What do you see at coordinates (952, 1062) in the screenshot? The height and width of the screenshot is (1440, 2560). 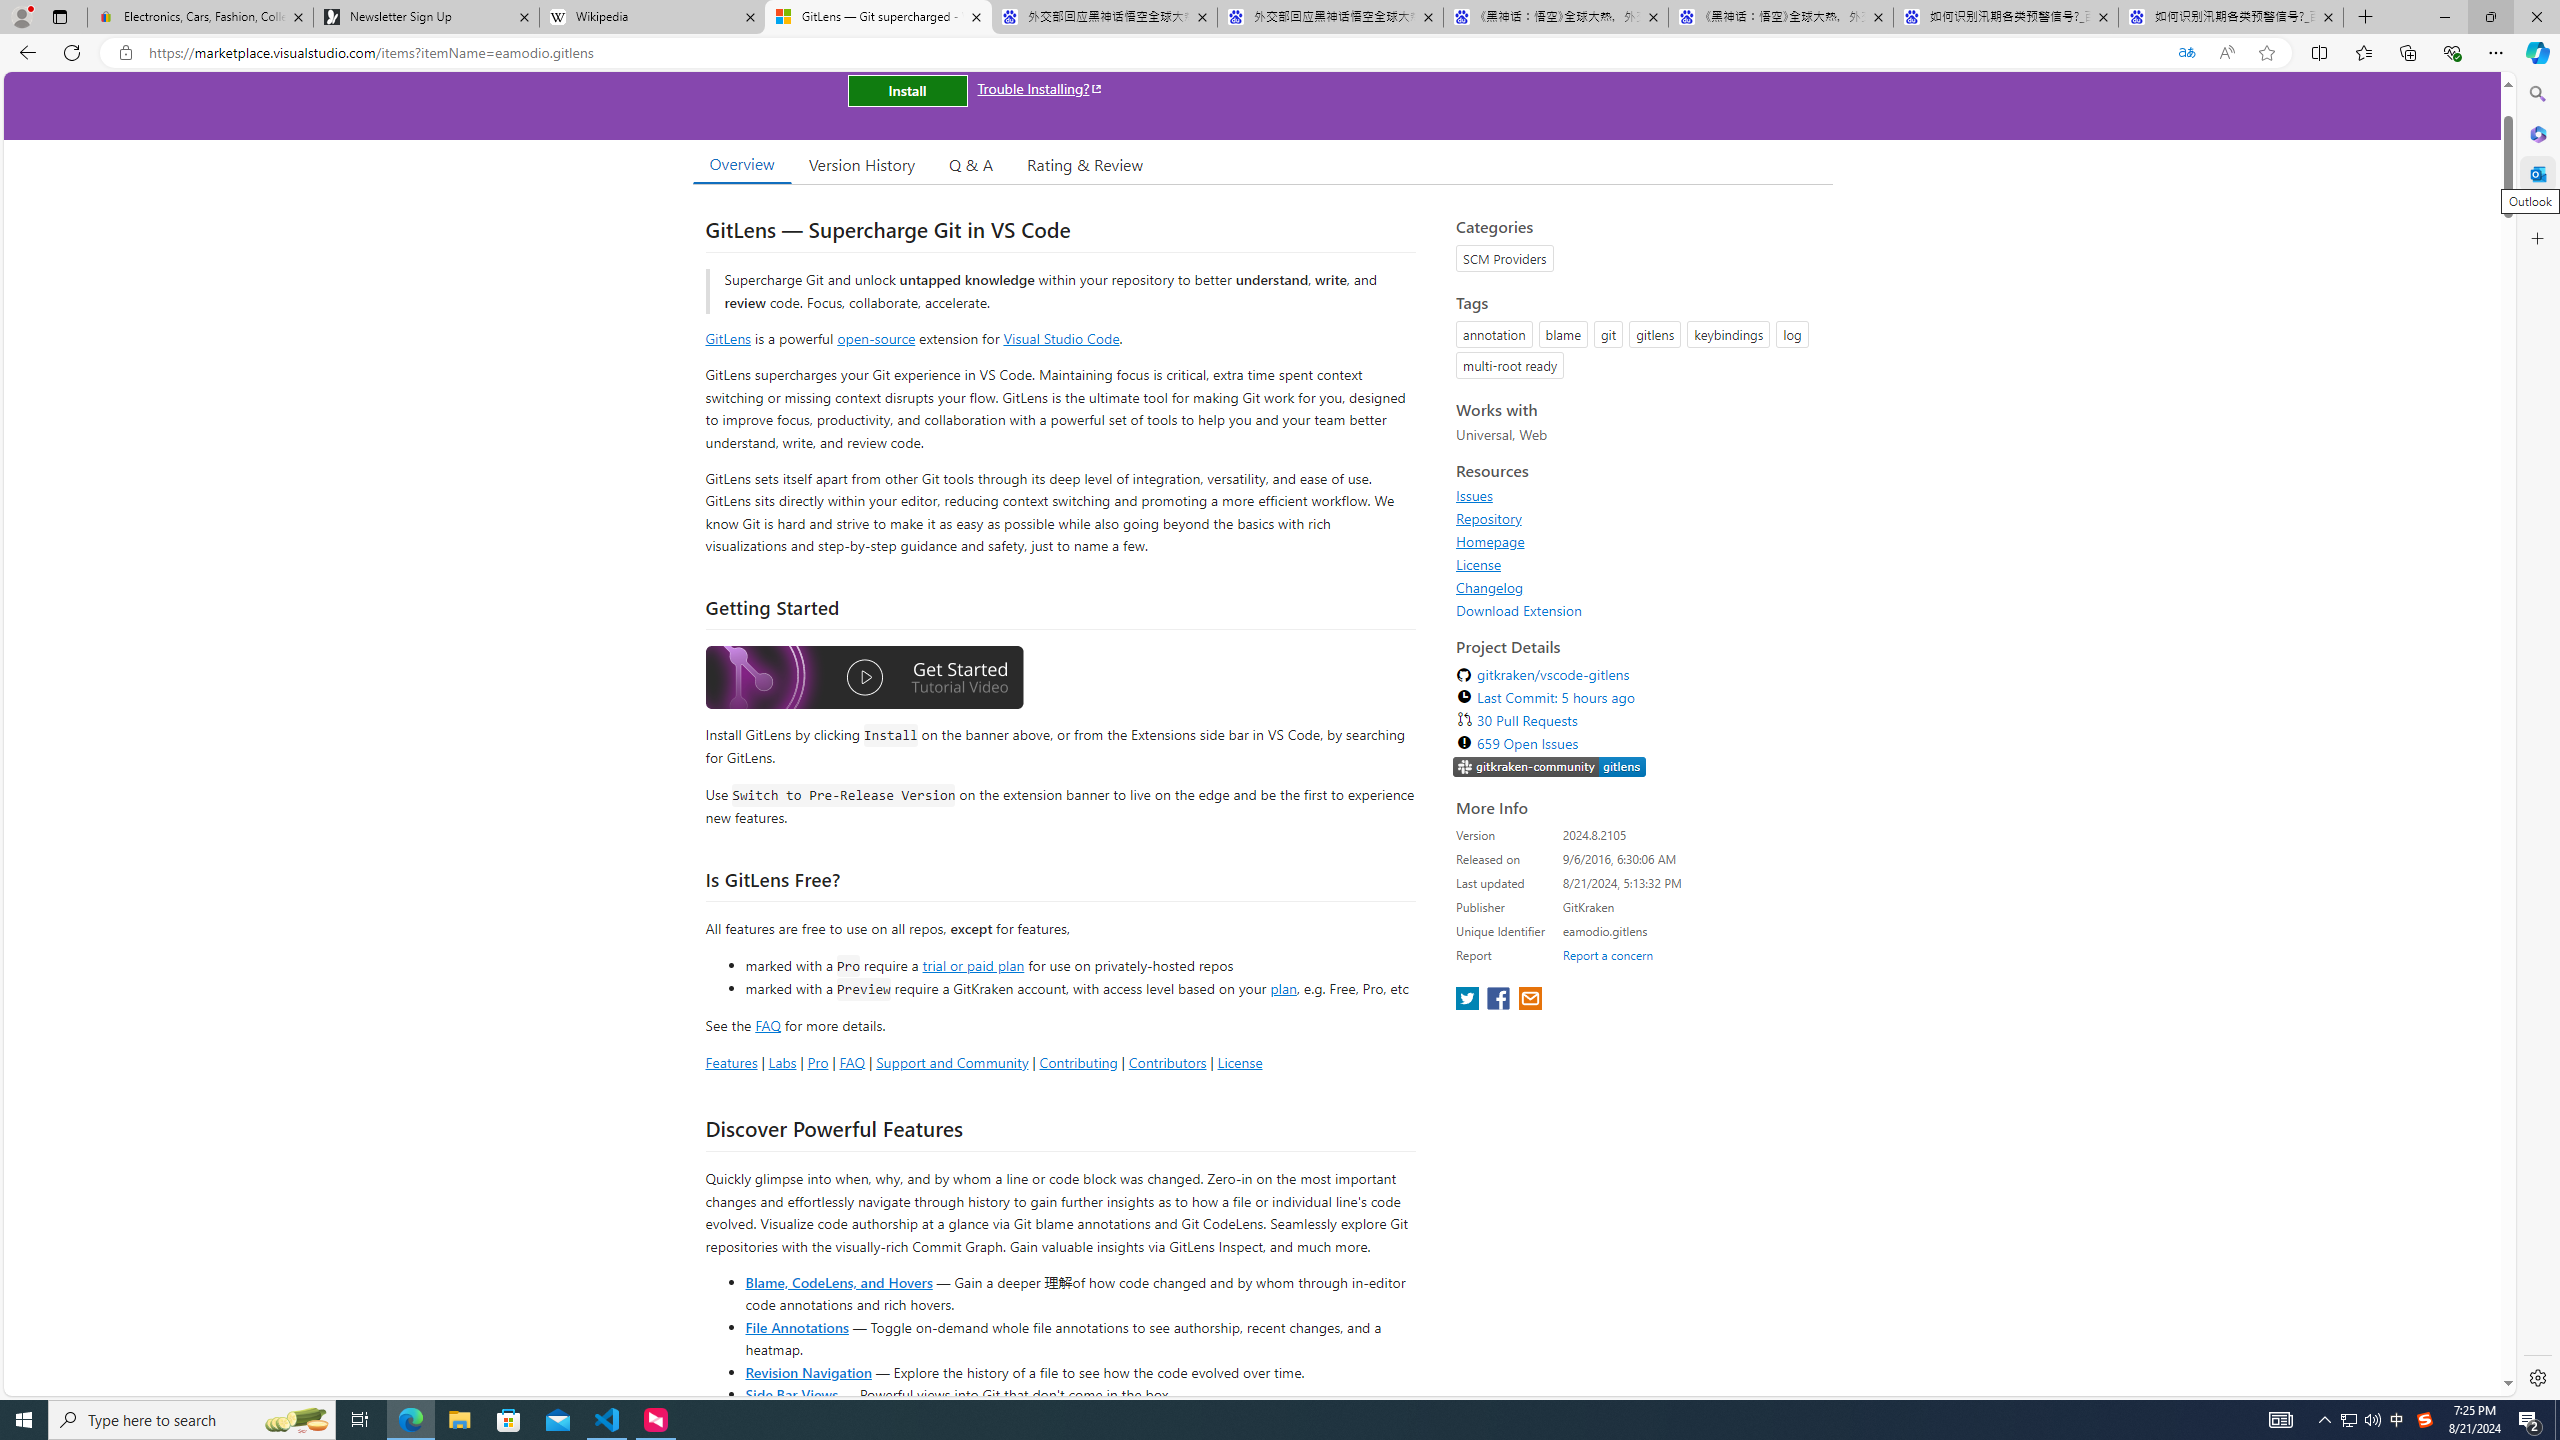 I see `Support and Community` at bounding box center [952, 1062].